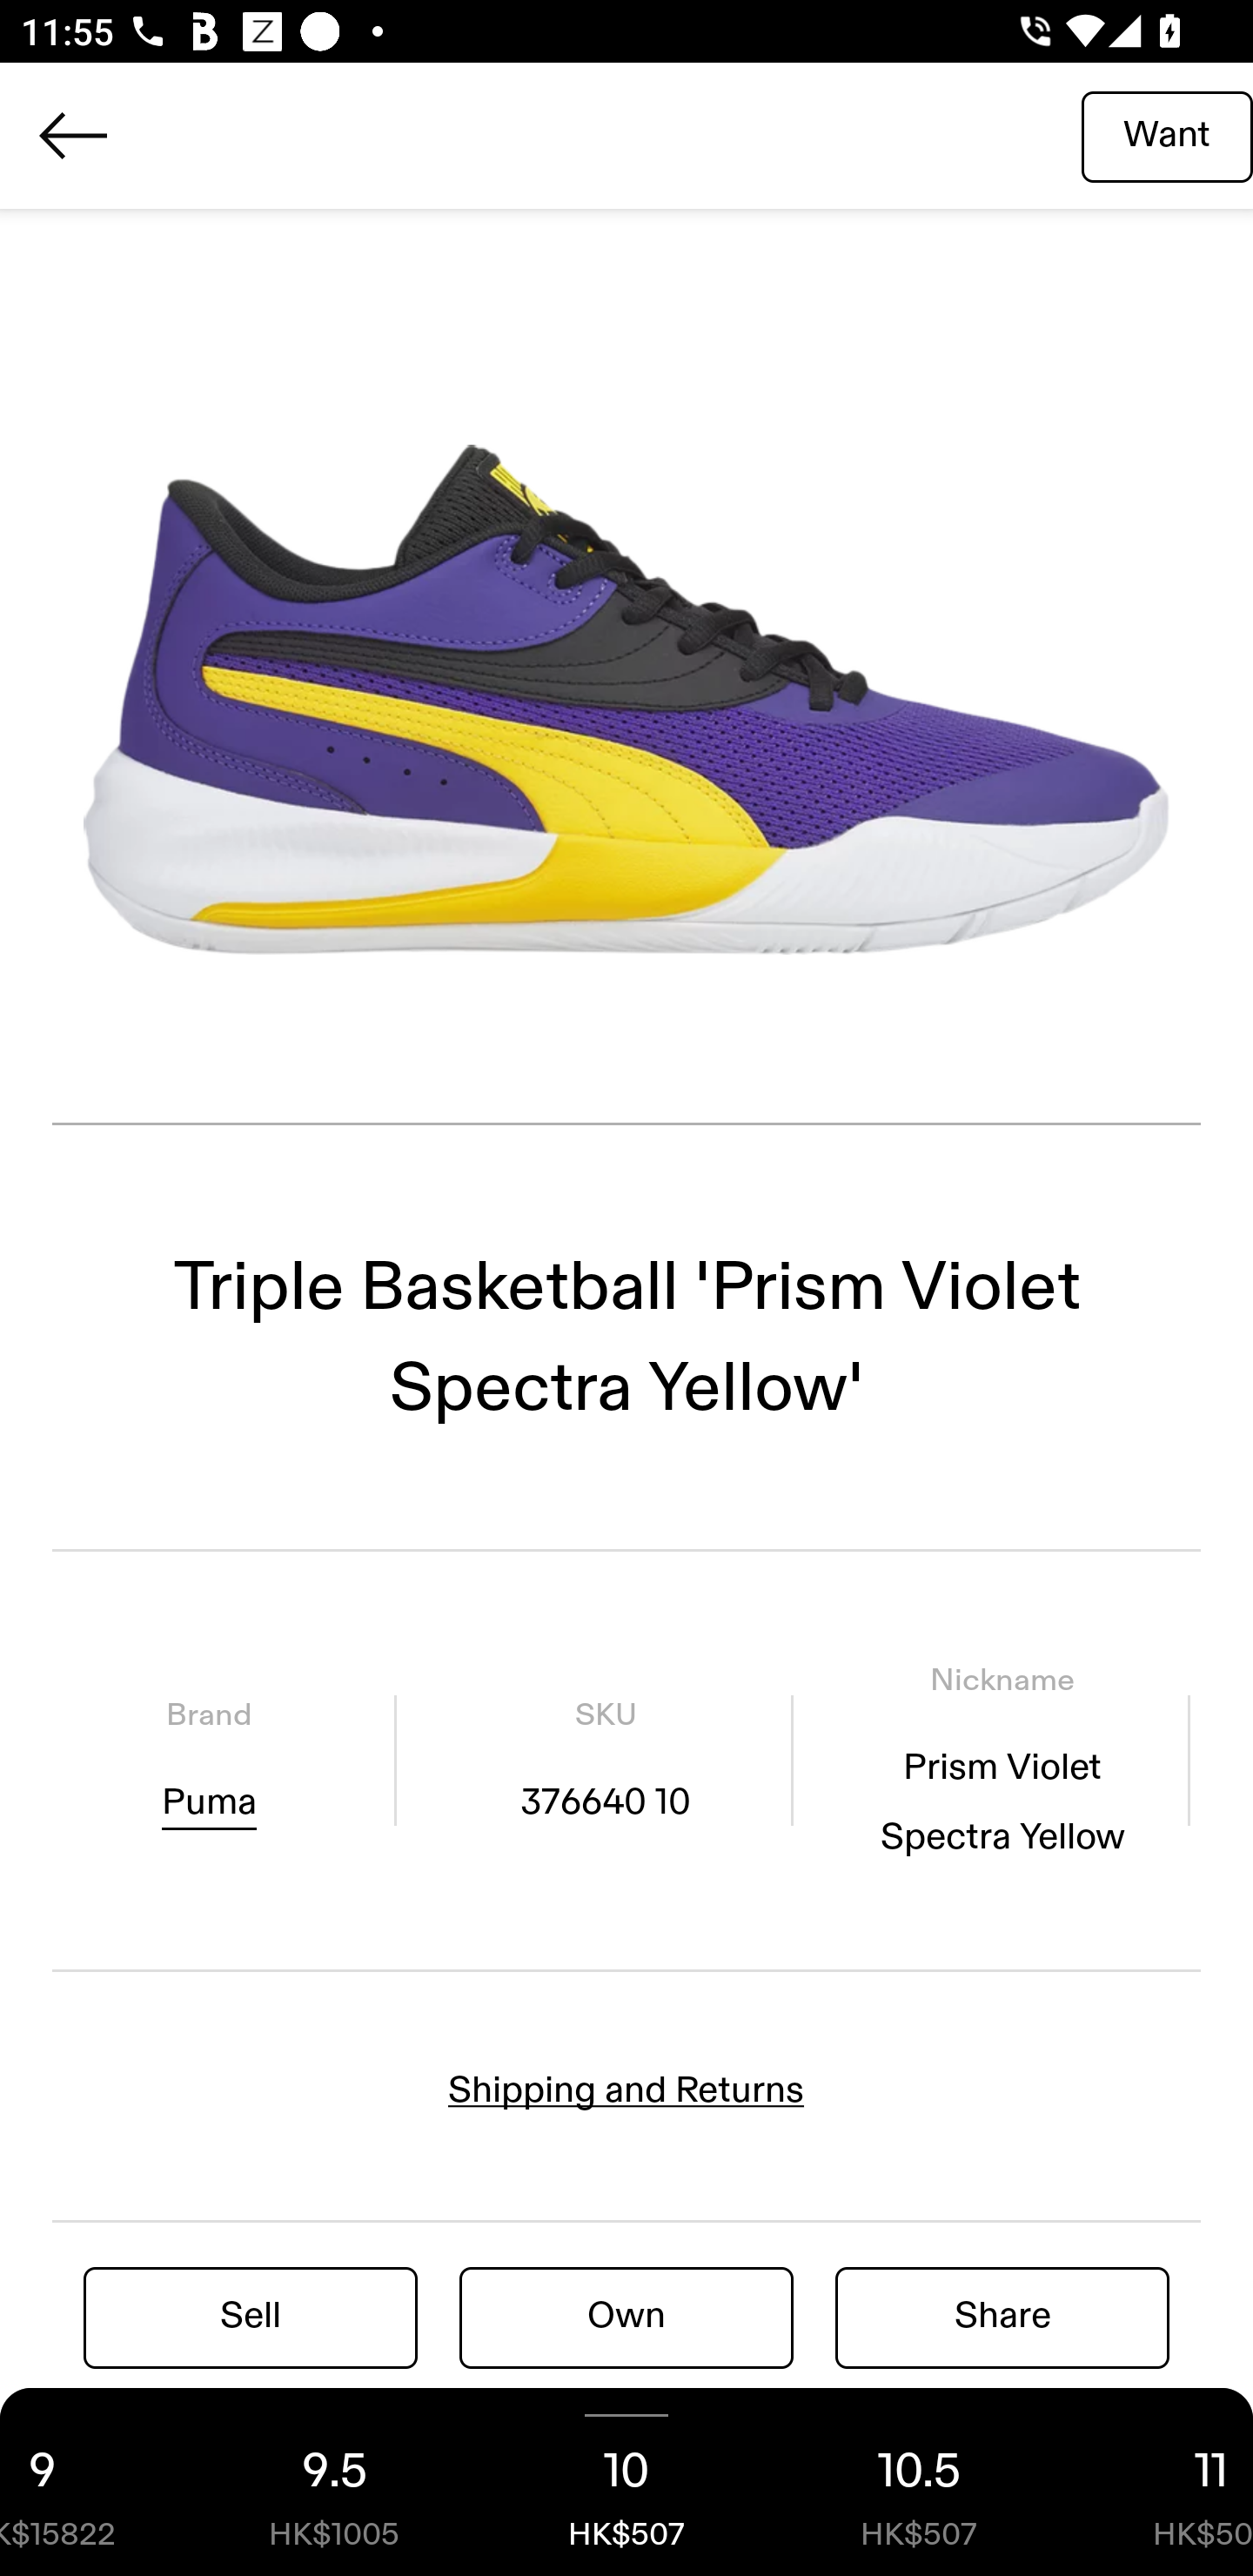 The image size is (1253, 2576). Describe the element at coordinates (1167, 135) in the screenshot. I see `Want` at that location.